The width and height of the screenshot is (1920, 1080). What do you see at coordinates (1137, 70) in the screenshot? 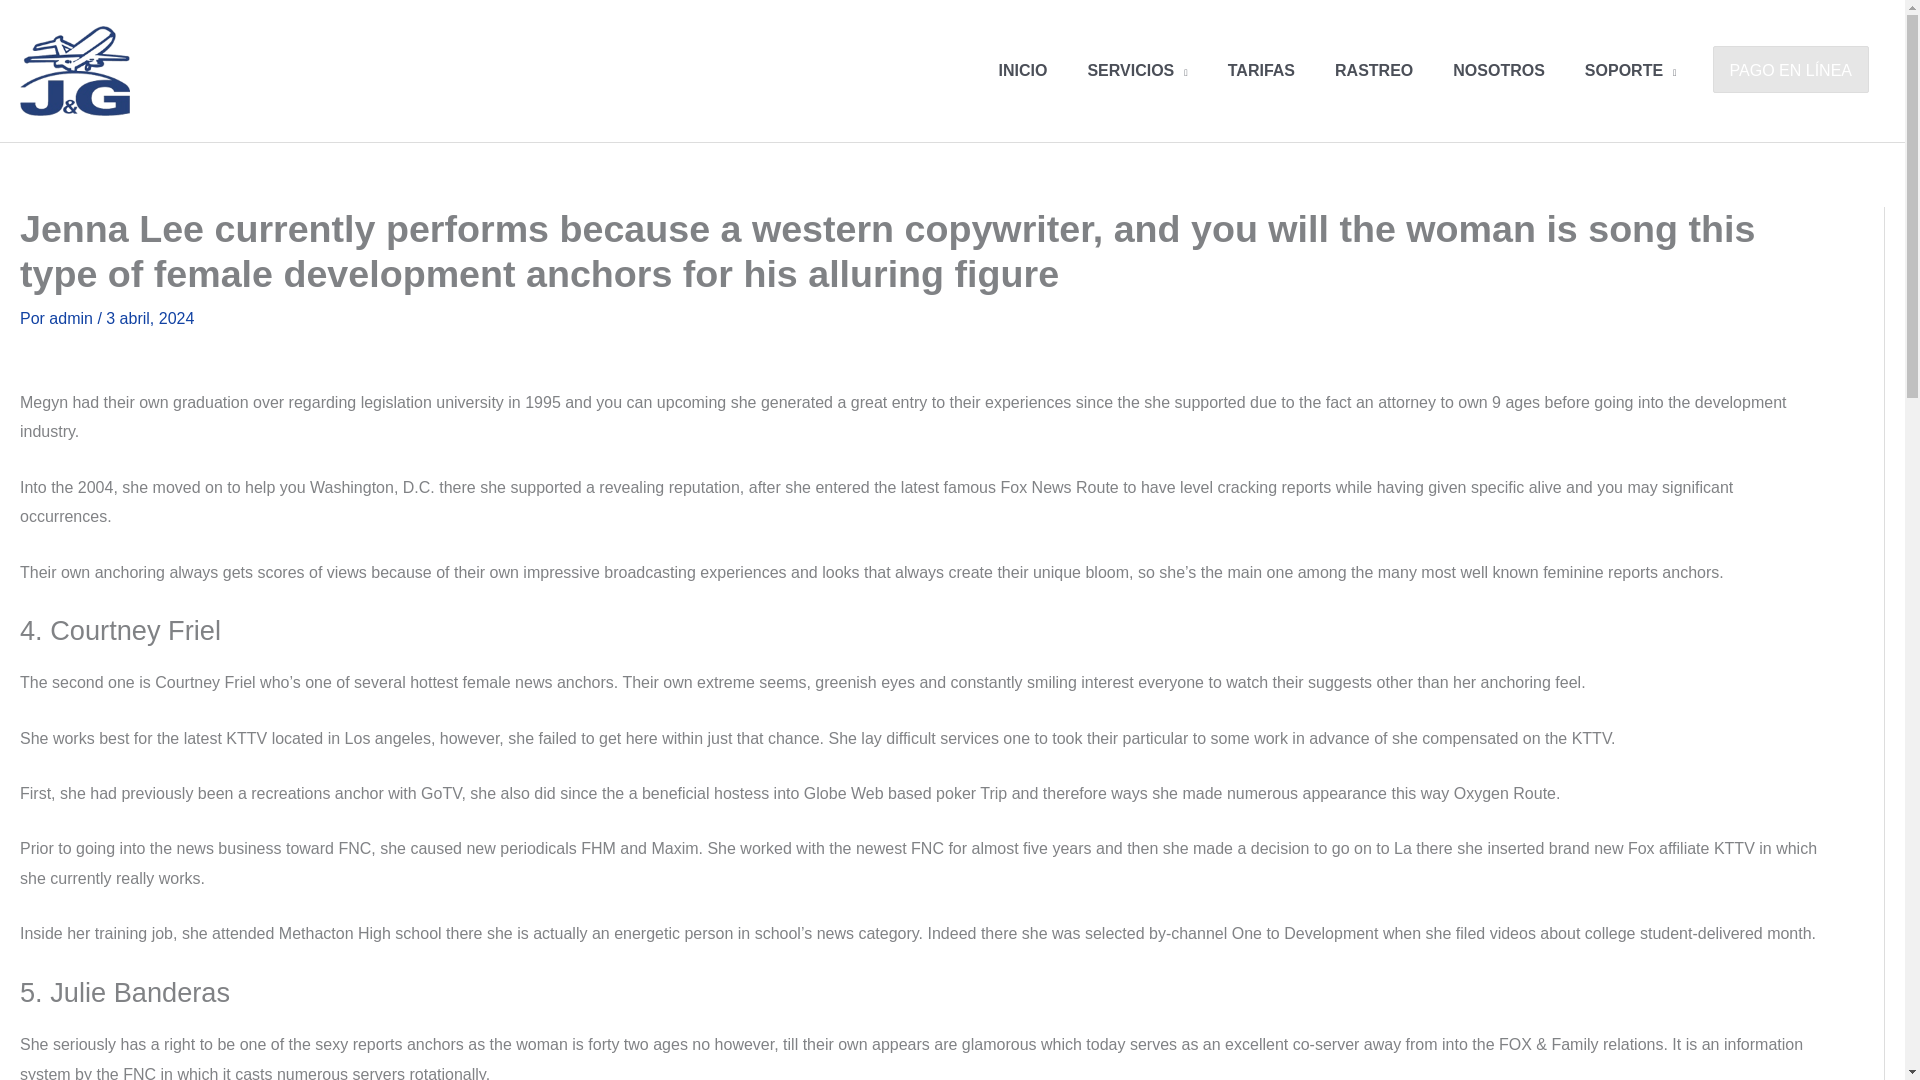
I see `SERVICIOS` at bounding box center [1137, 70].